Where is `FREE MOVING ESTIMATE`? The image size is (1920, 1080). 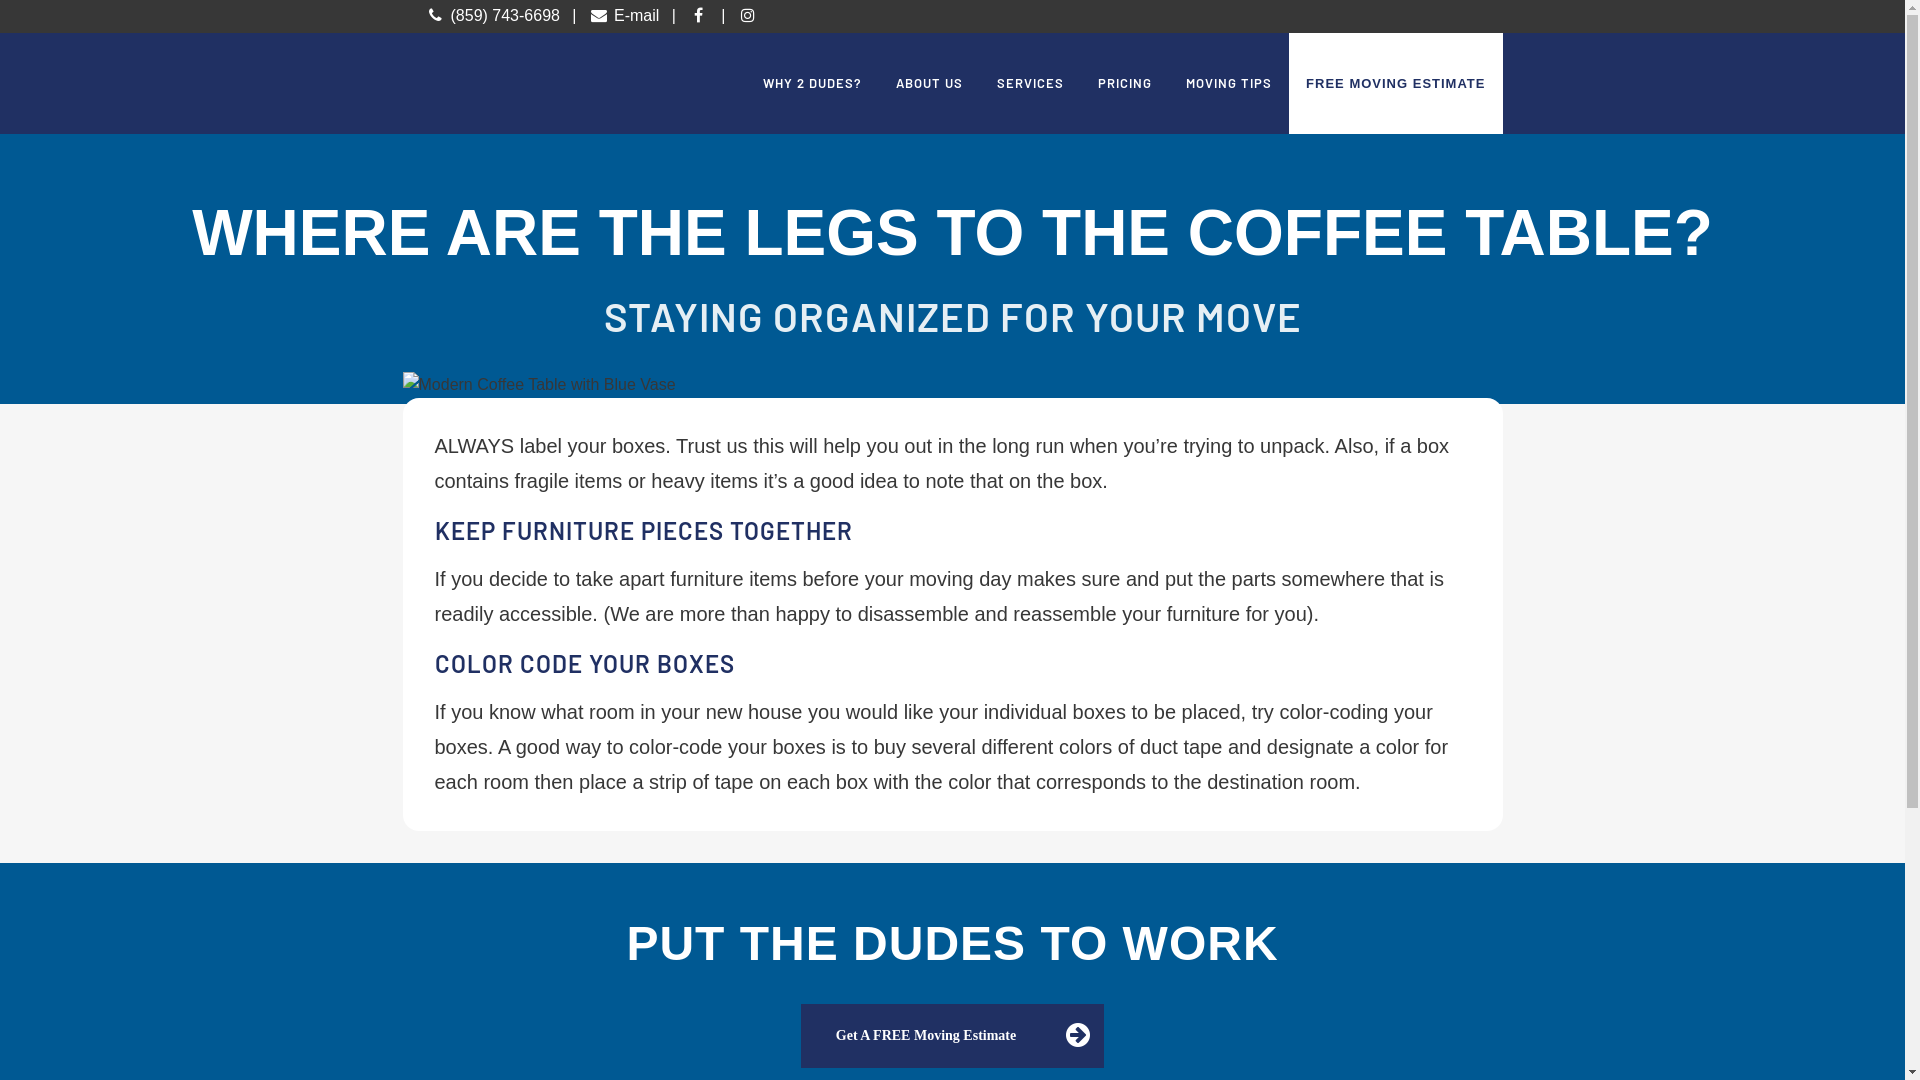 FREE MOVING ESTIMATE is located at coordinates (1396, 84).